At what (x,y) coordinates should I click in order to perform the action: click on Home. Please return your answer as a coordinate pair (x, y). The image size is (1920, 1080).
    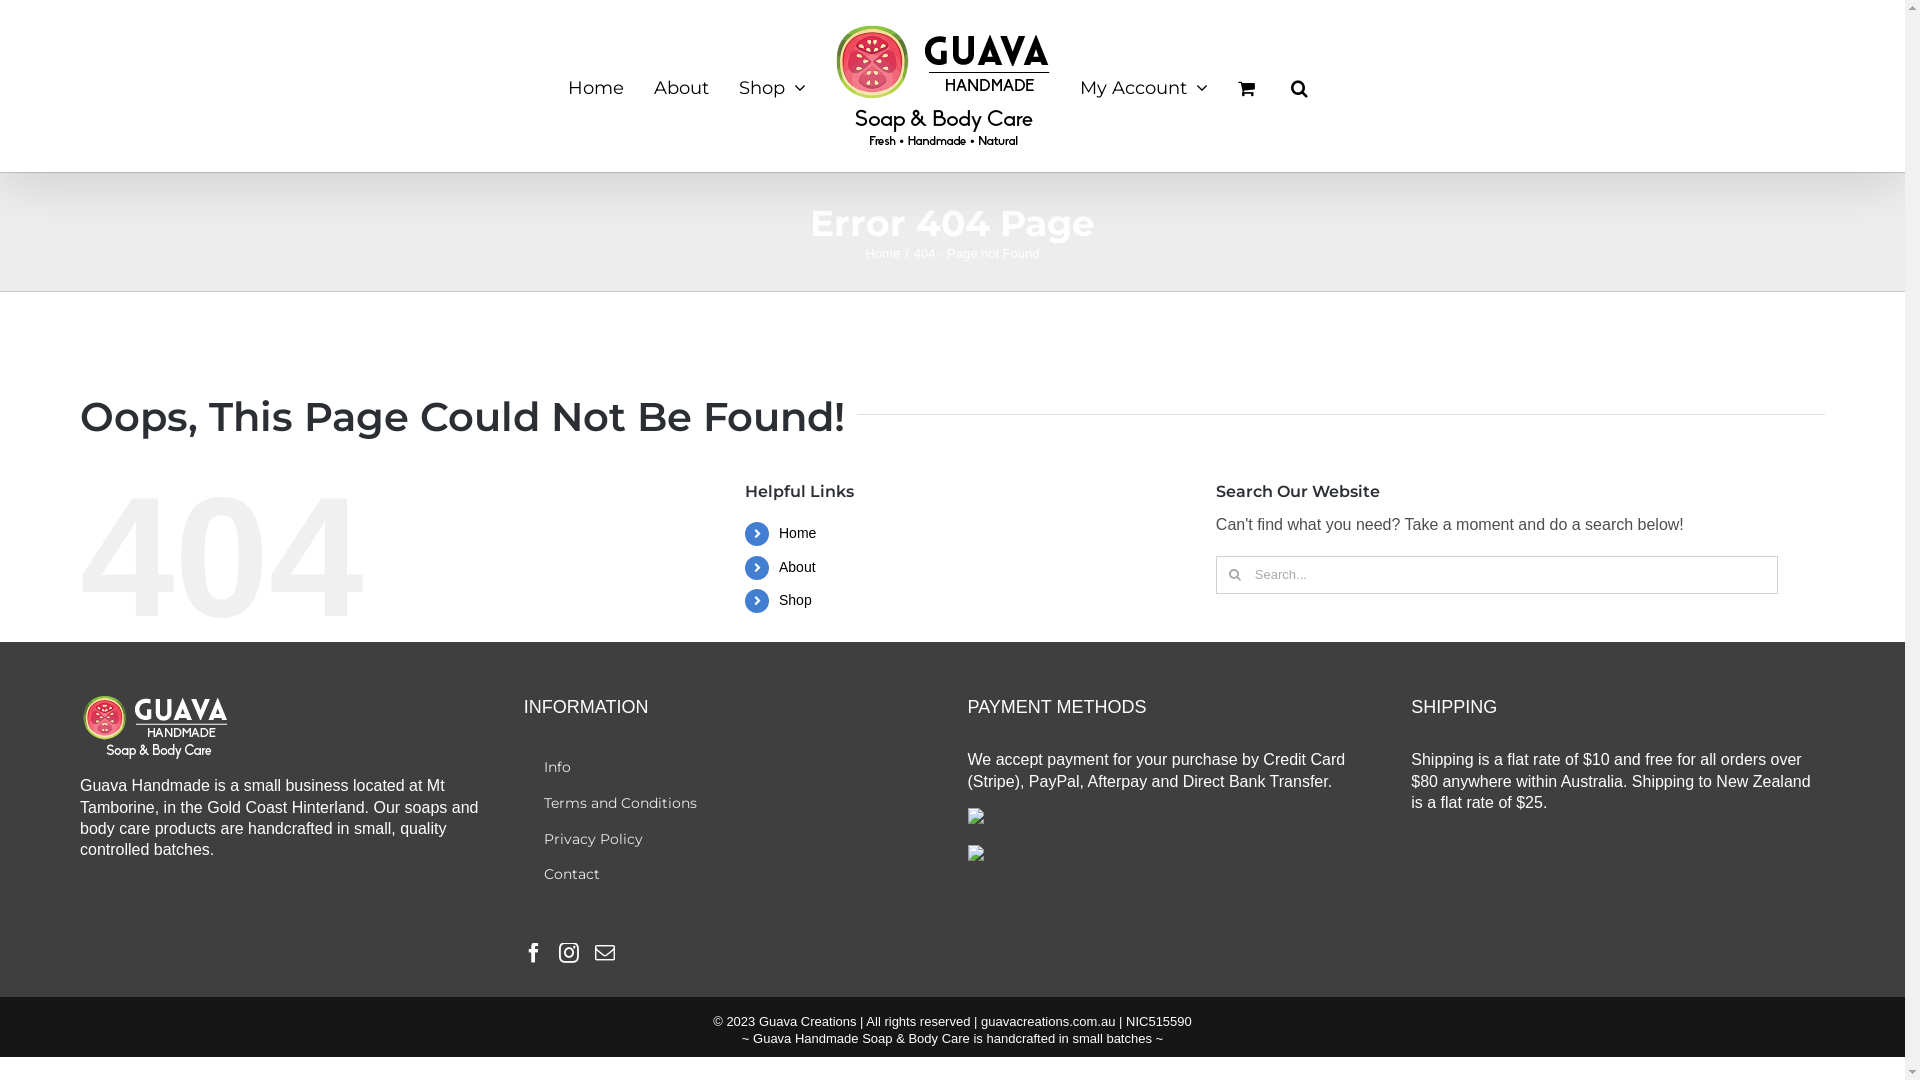
    Looking at the image, I should click on (596, 86).